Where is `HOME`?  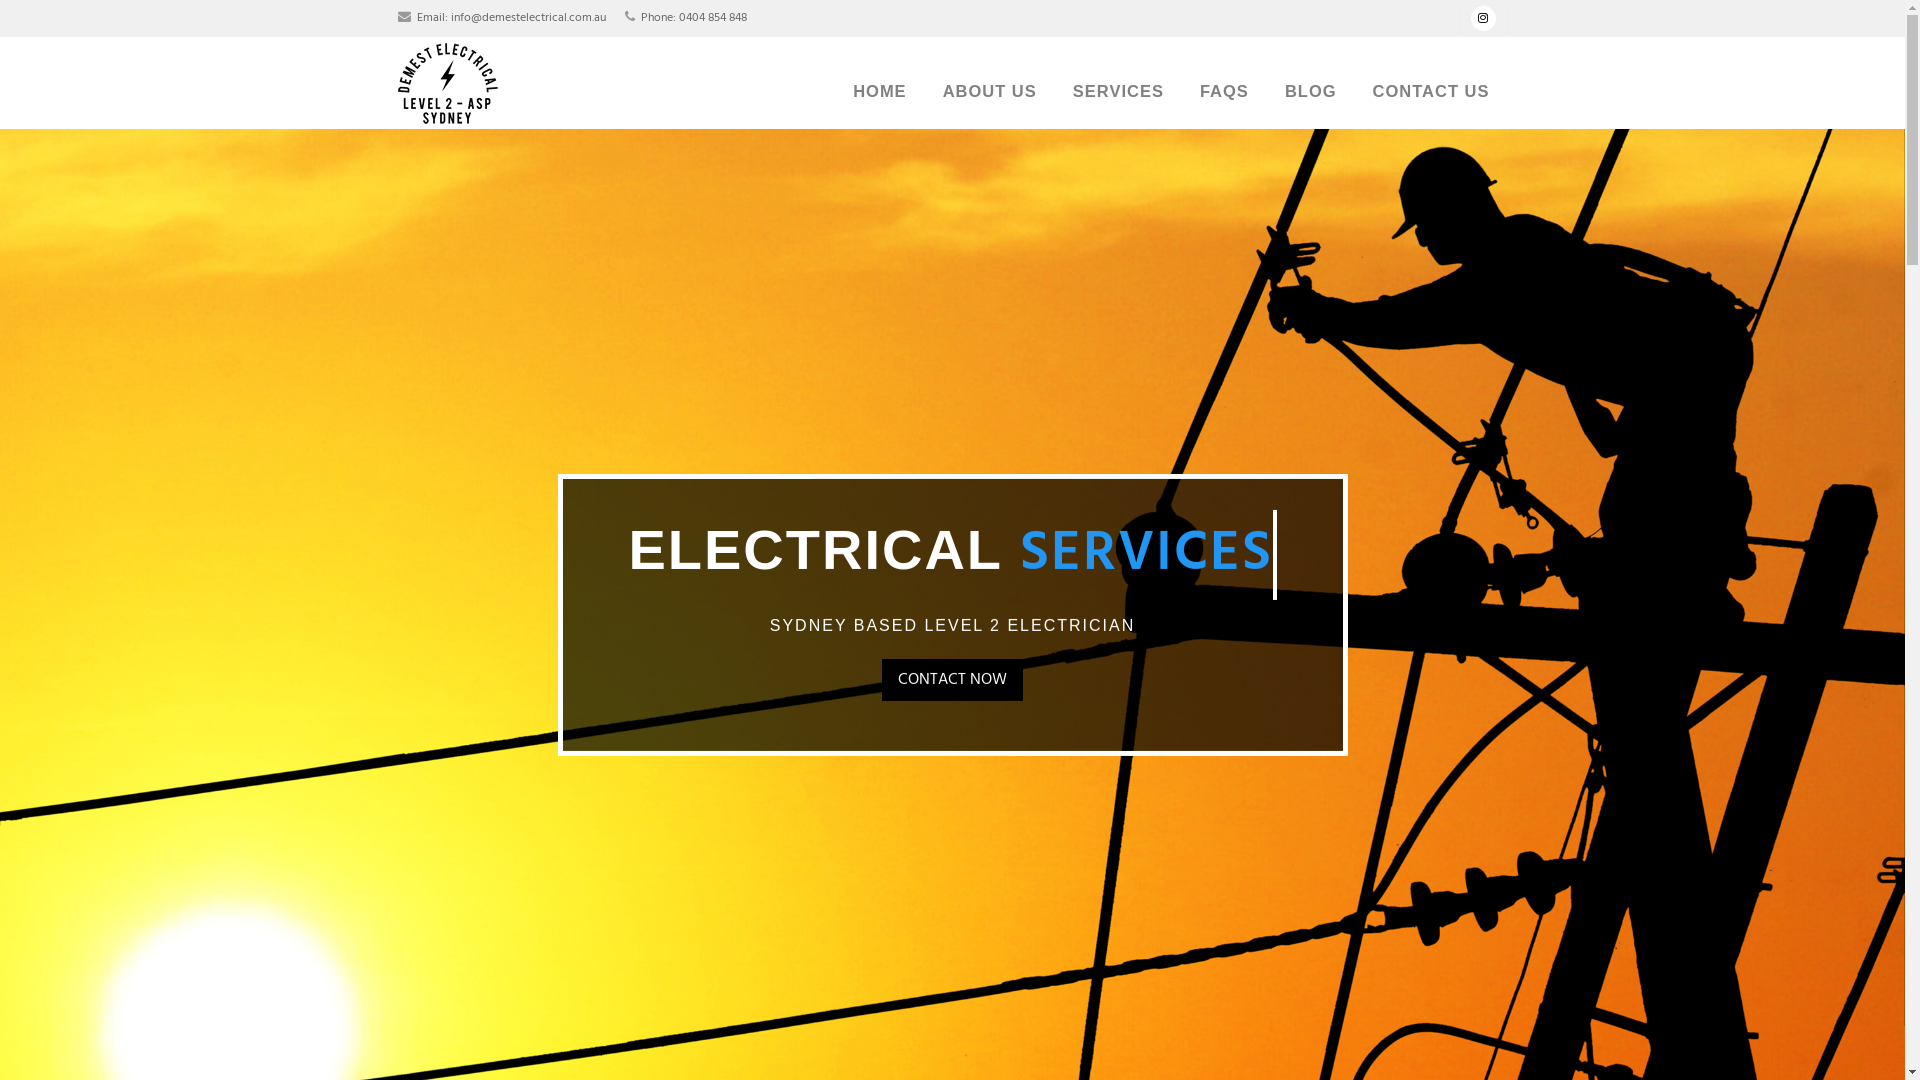
HOME is located at coordinates (880, 91).